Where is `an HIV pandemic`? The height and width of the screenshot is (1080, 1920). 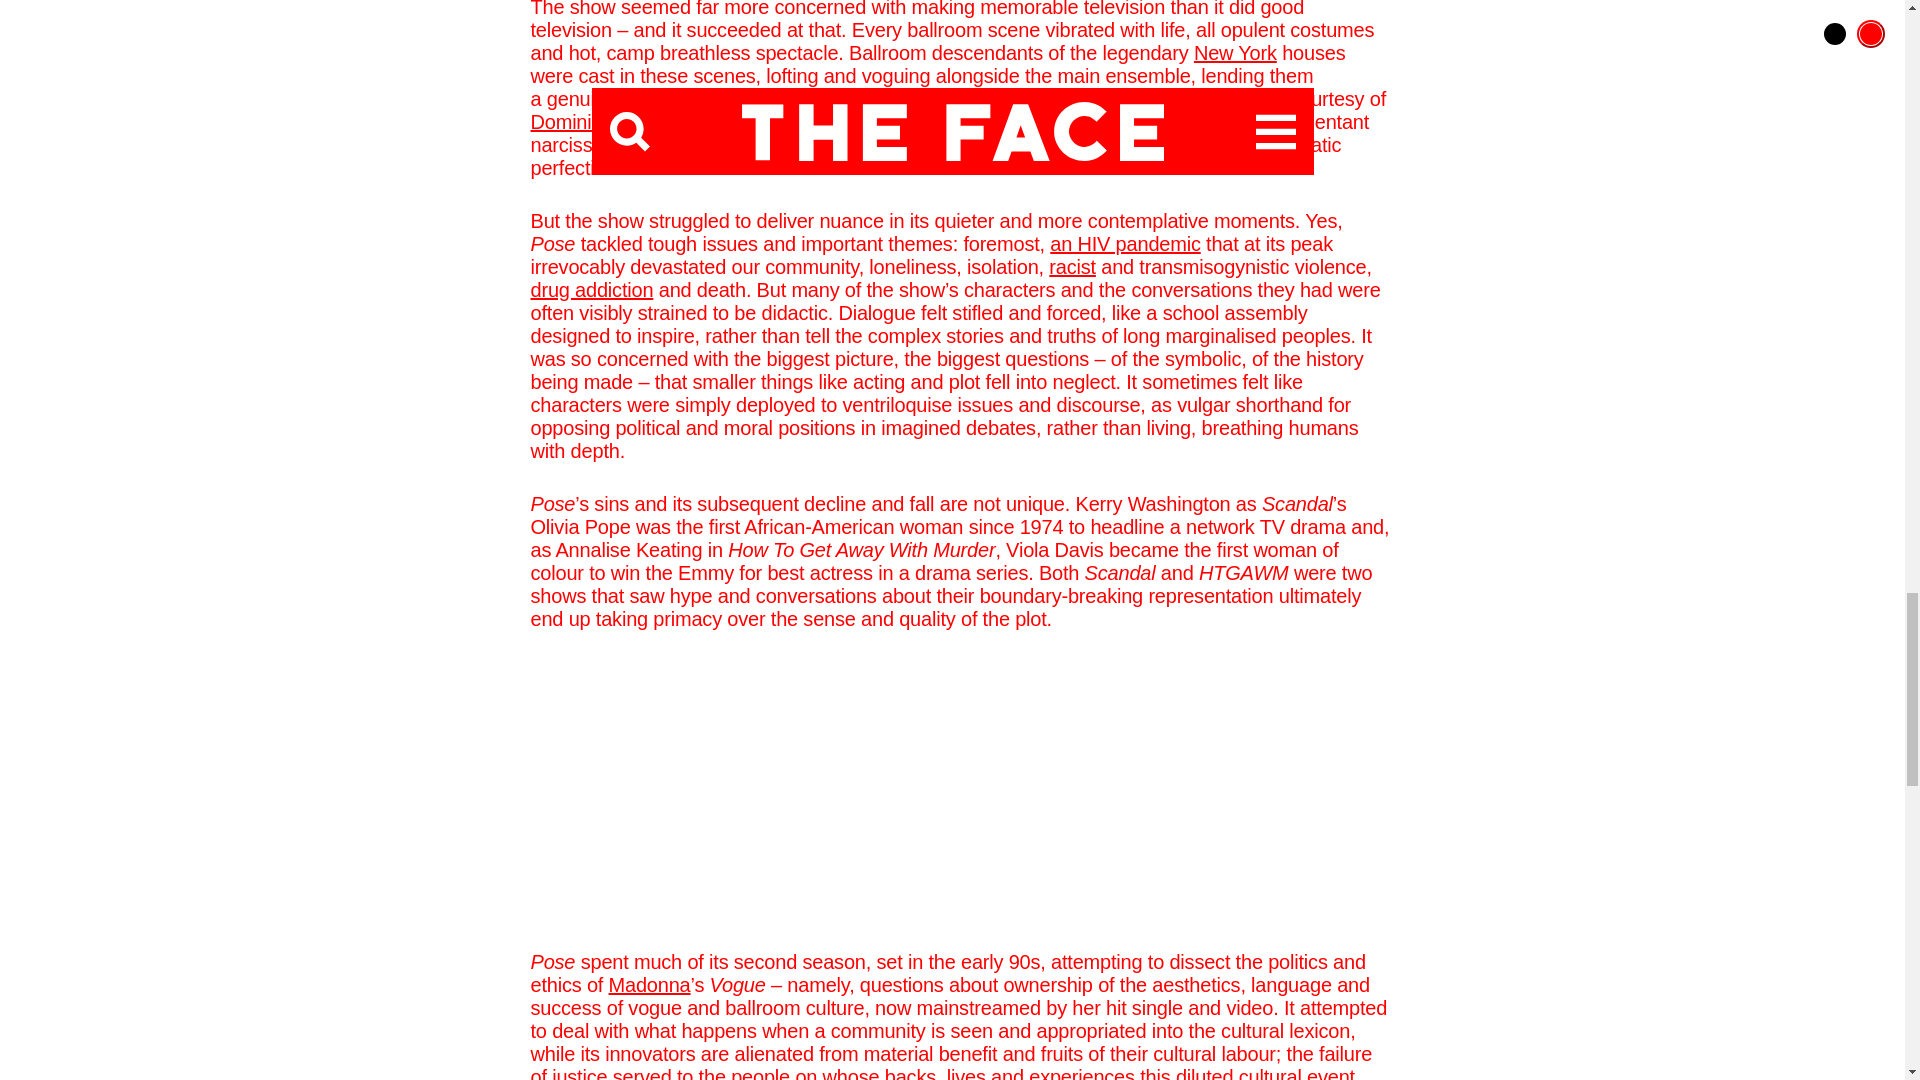
an HIV pandemic is located at coordinates (1125, 244).